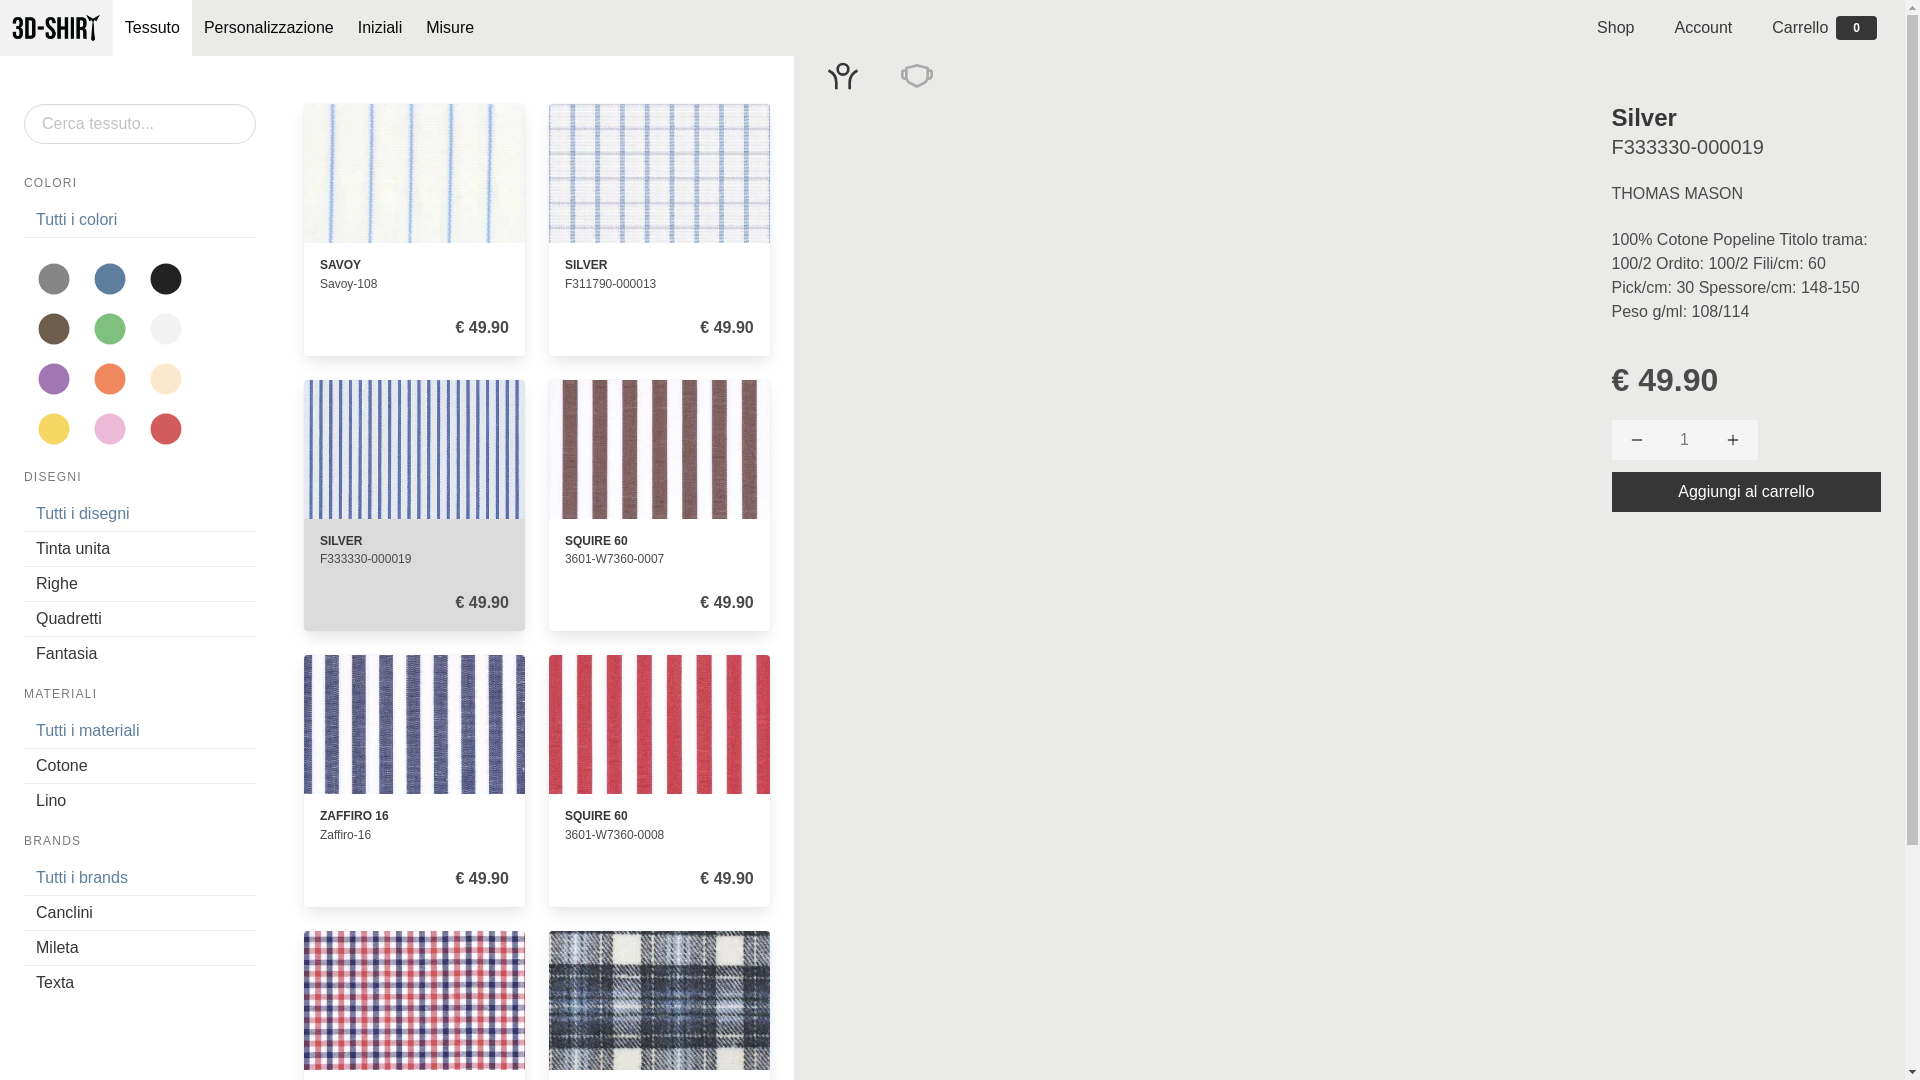 Image resolution: width=1920 pixels, height=1080 pixels. I want to click on Righe, so click(140, 584).